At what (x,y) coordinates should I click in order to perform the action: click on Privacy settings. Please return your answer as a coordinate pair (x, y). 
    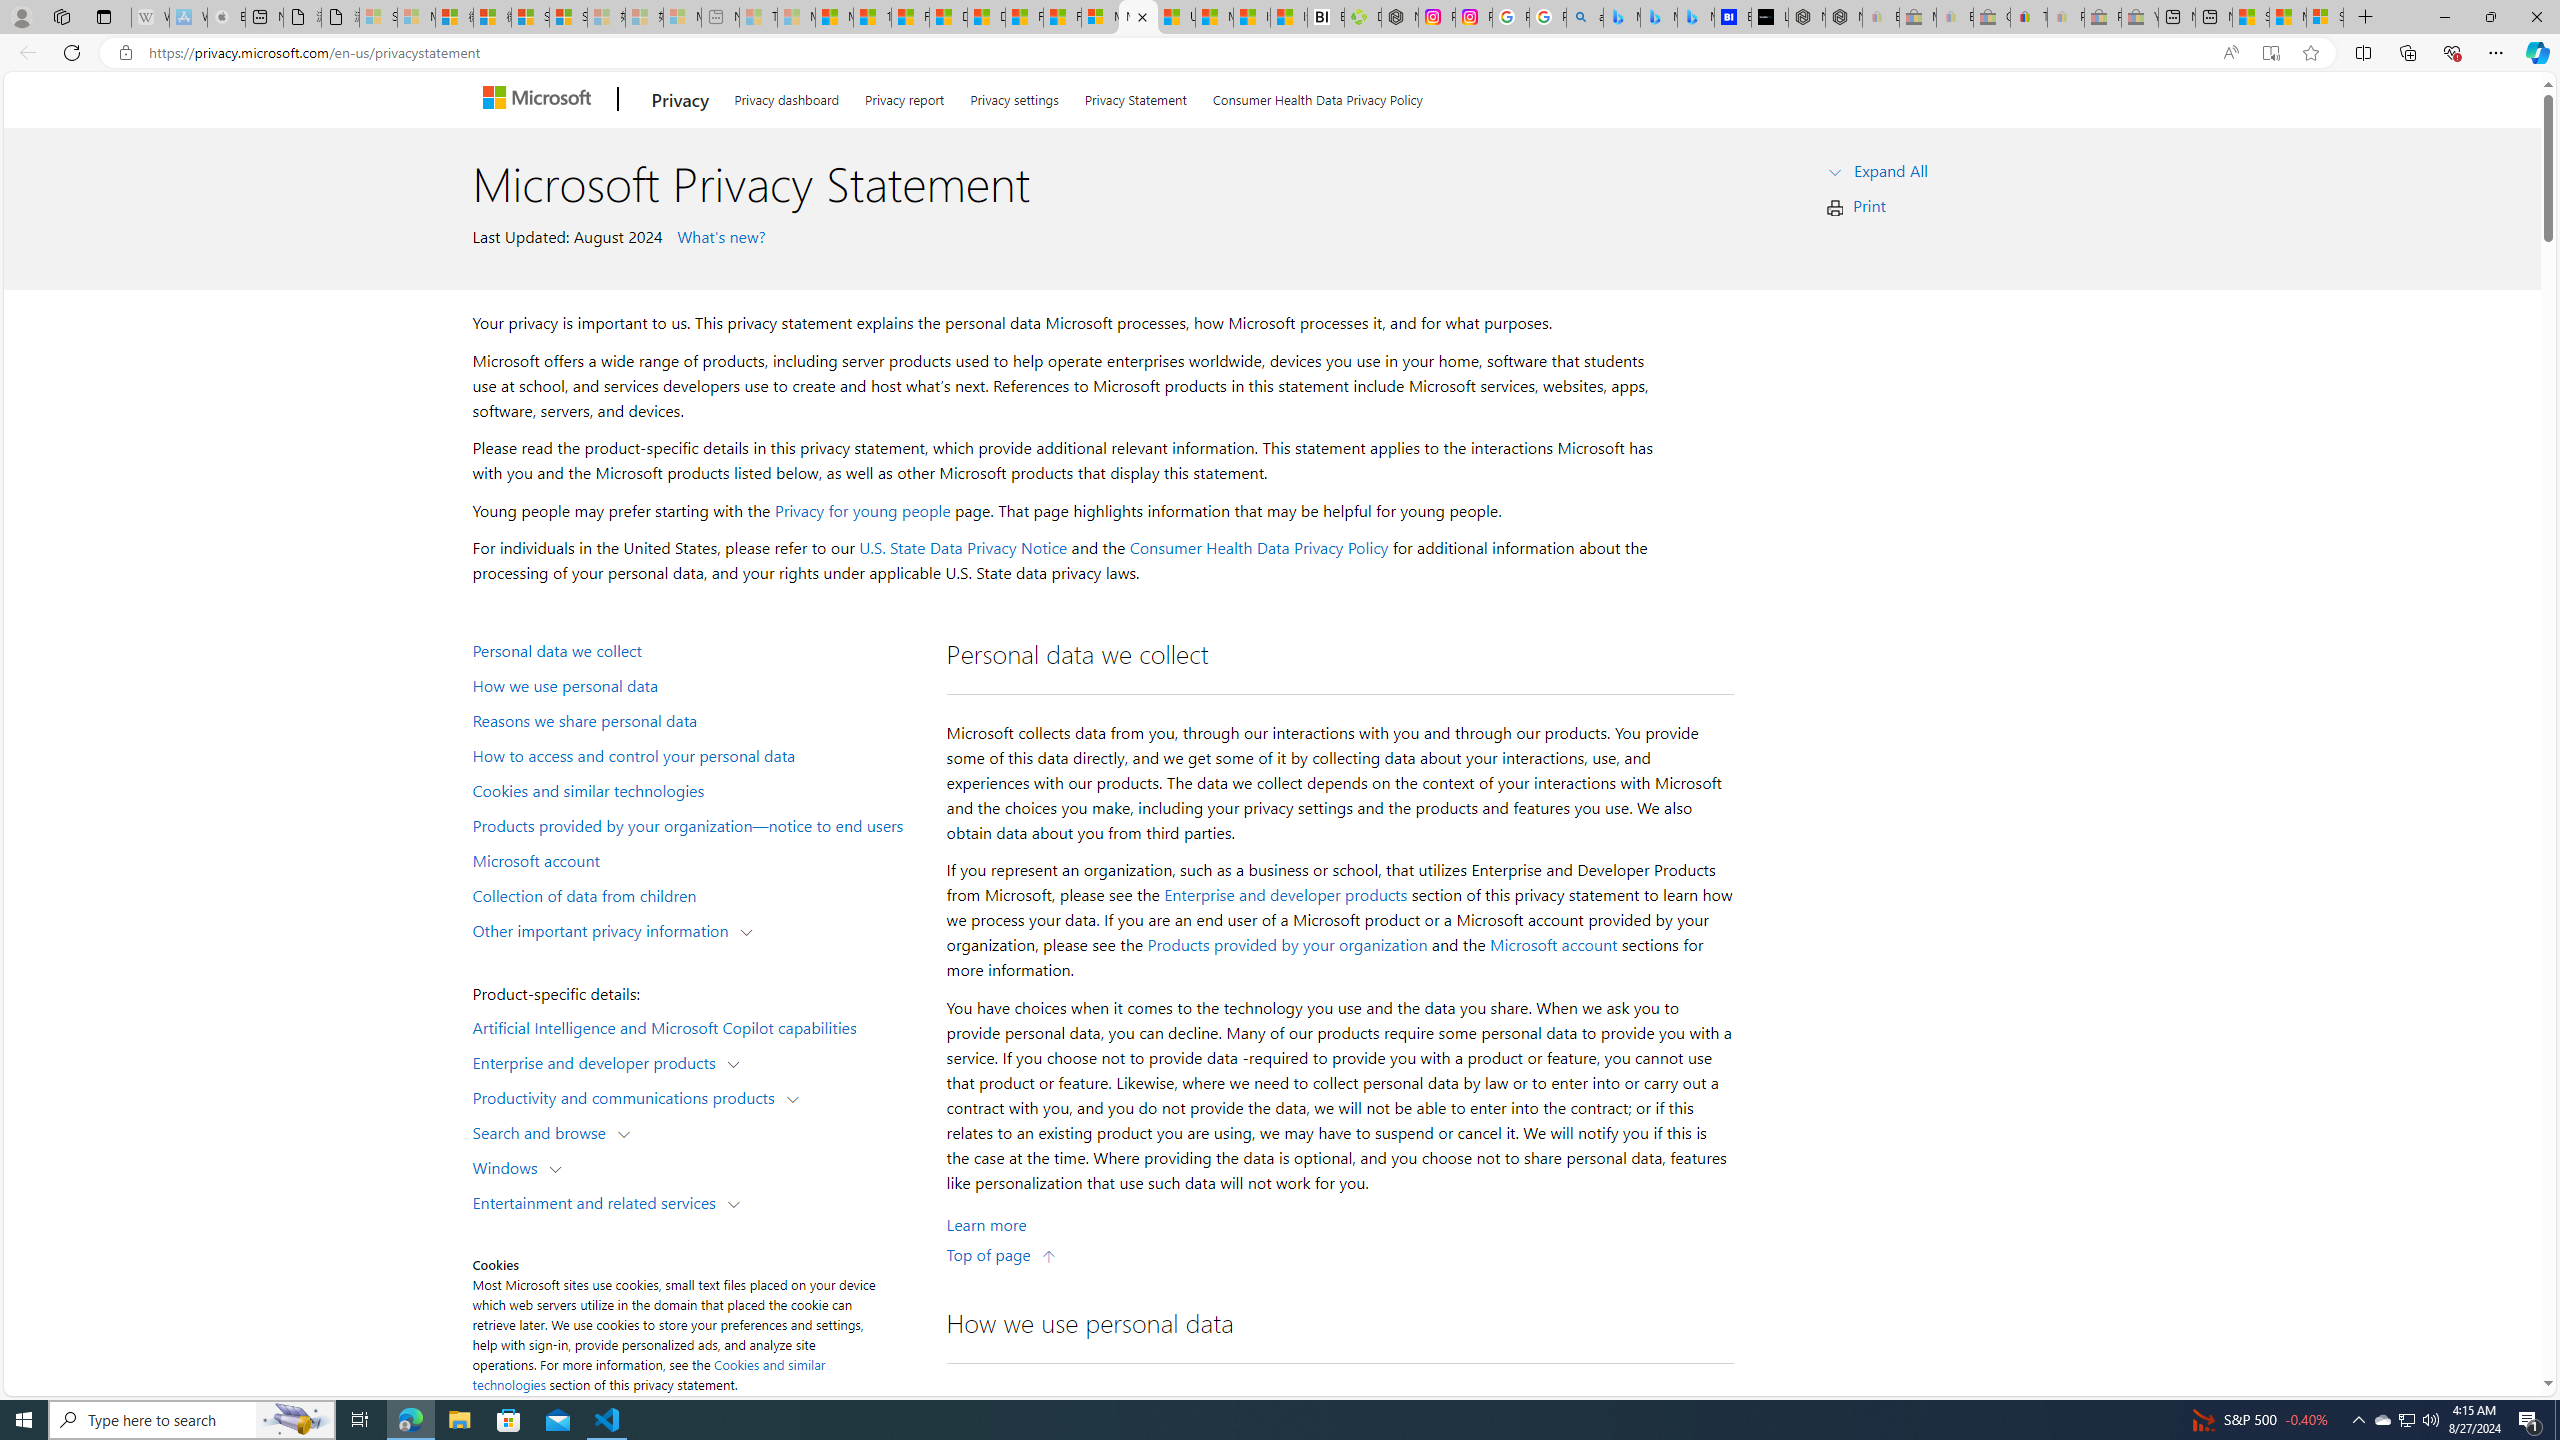
    Looking at the image, I should click on (1014, 96).